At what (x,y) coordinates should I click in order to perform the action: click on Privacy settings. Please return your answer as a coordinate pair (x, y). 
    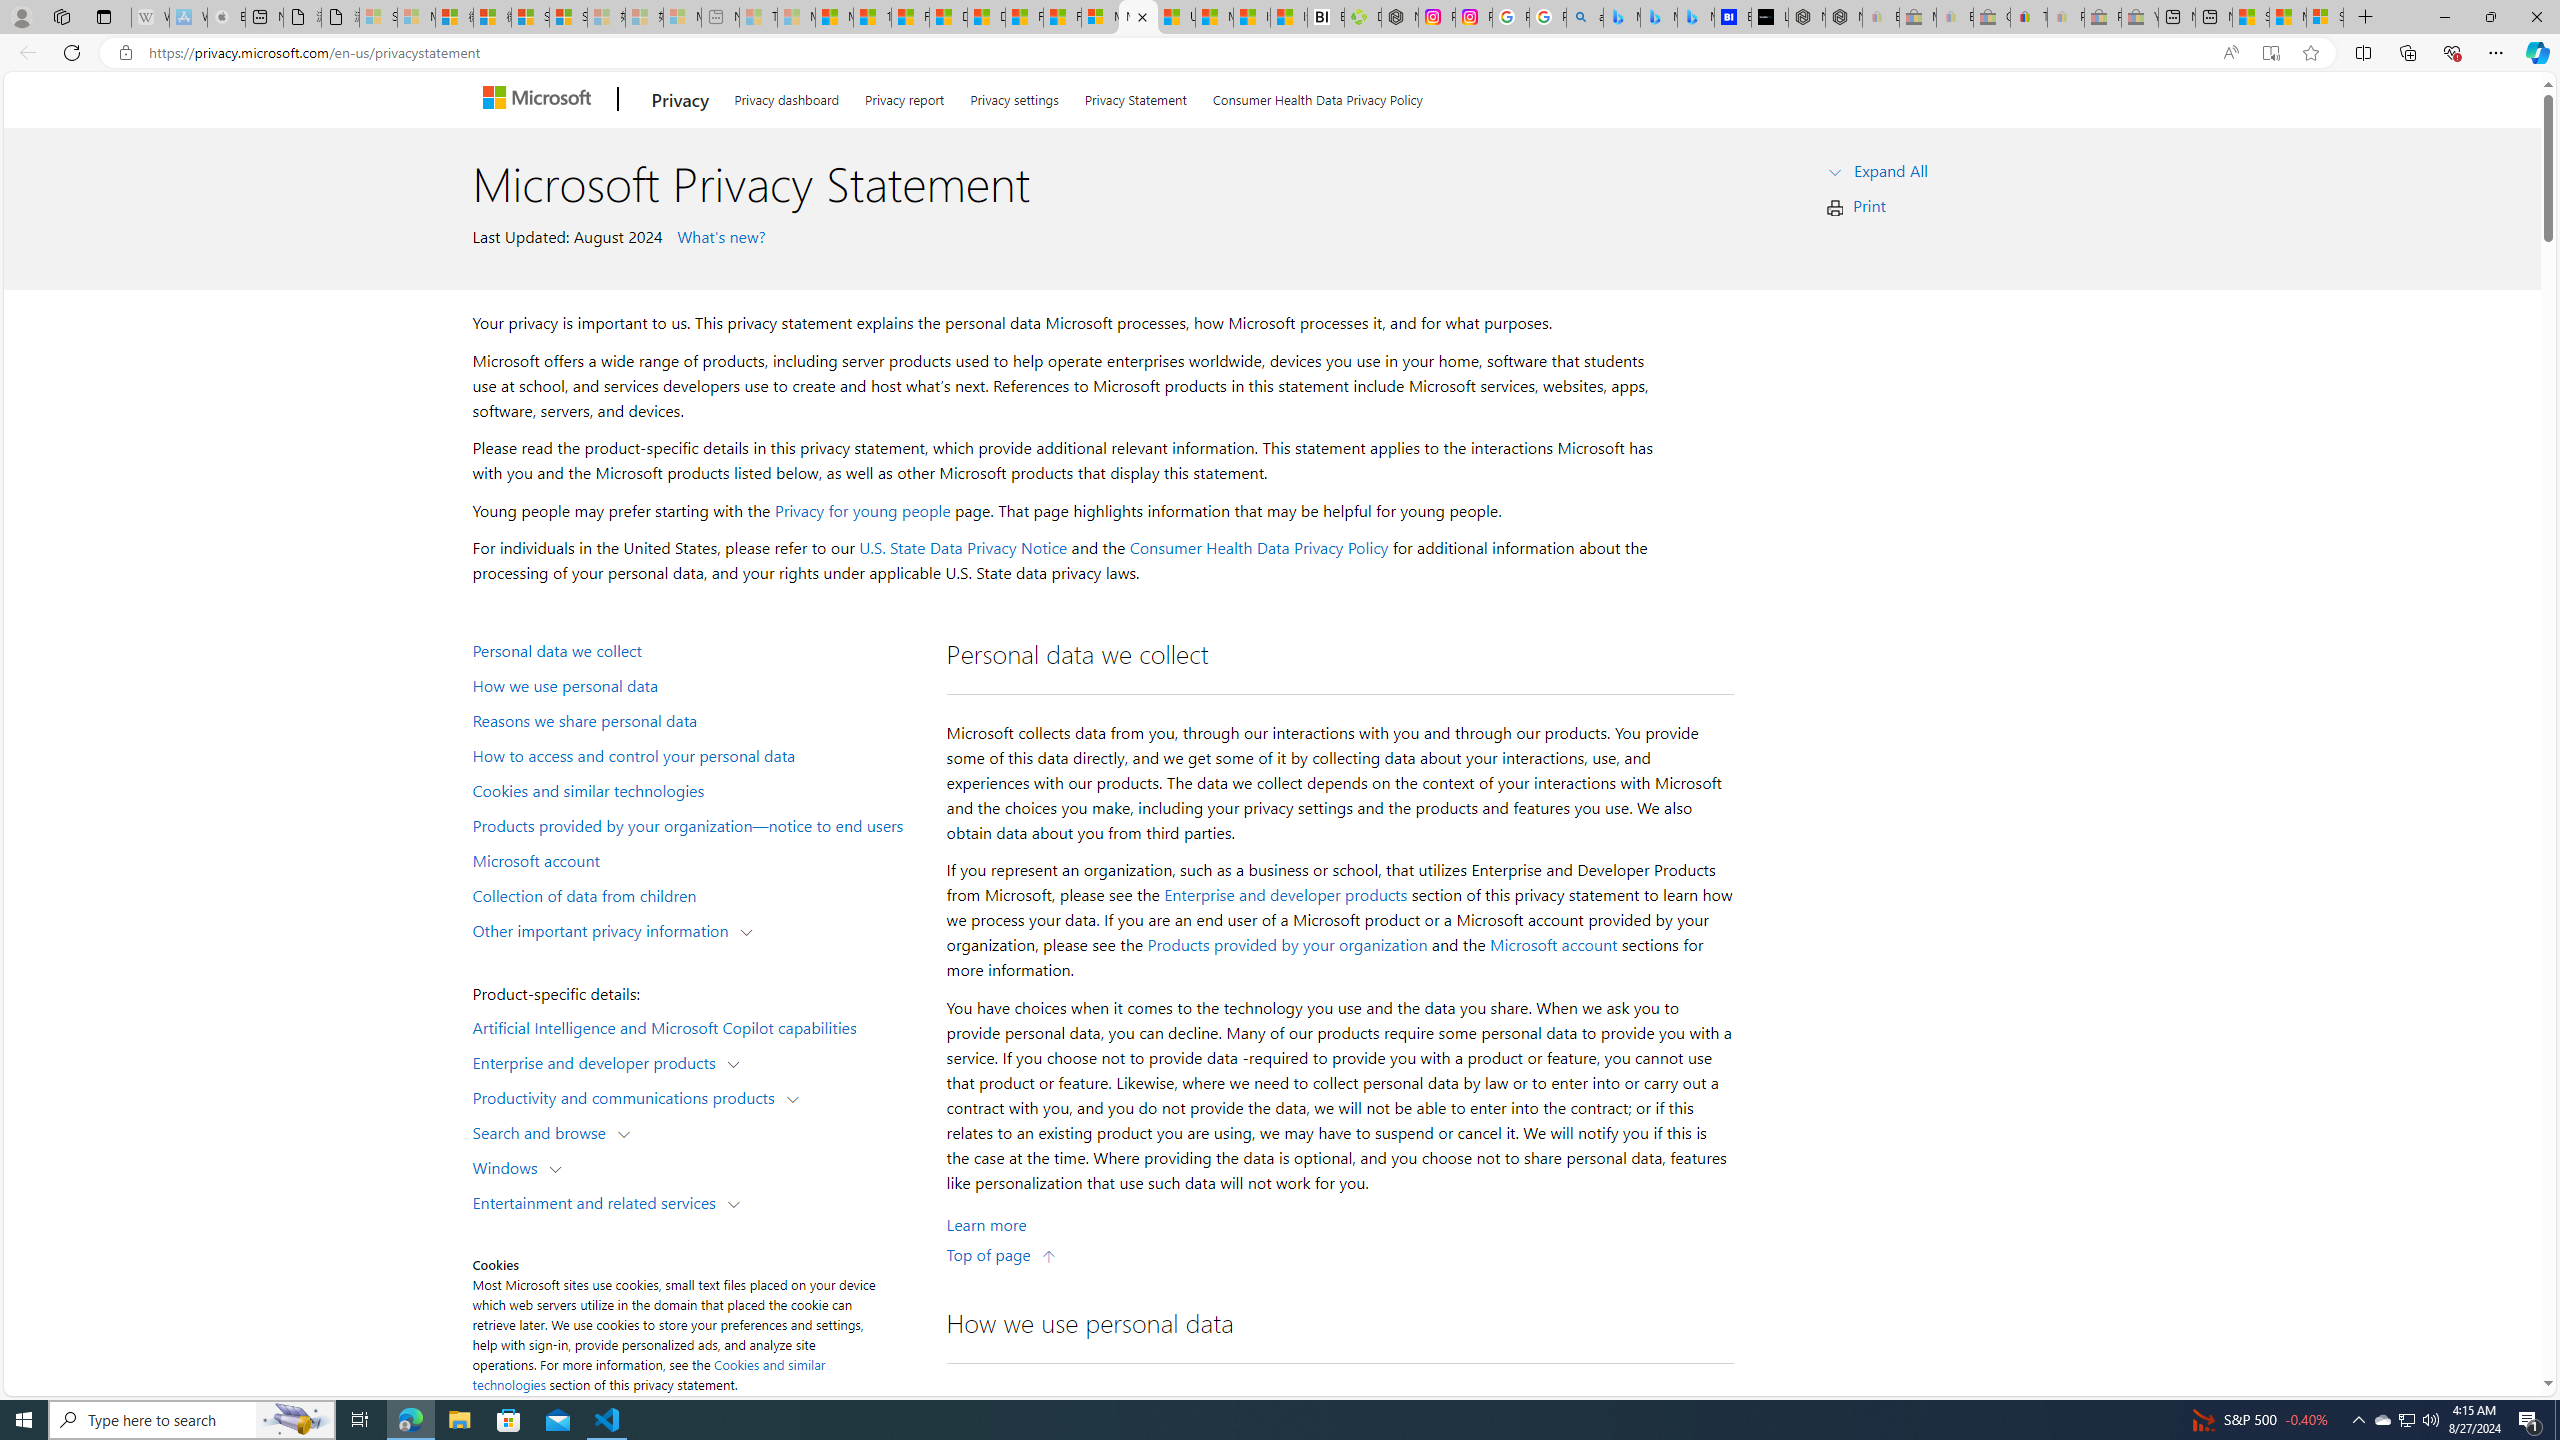
    Looking at the image, I should click on (1014, 96).